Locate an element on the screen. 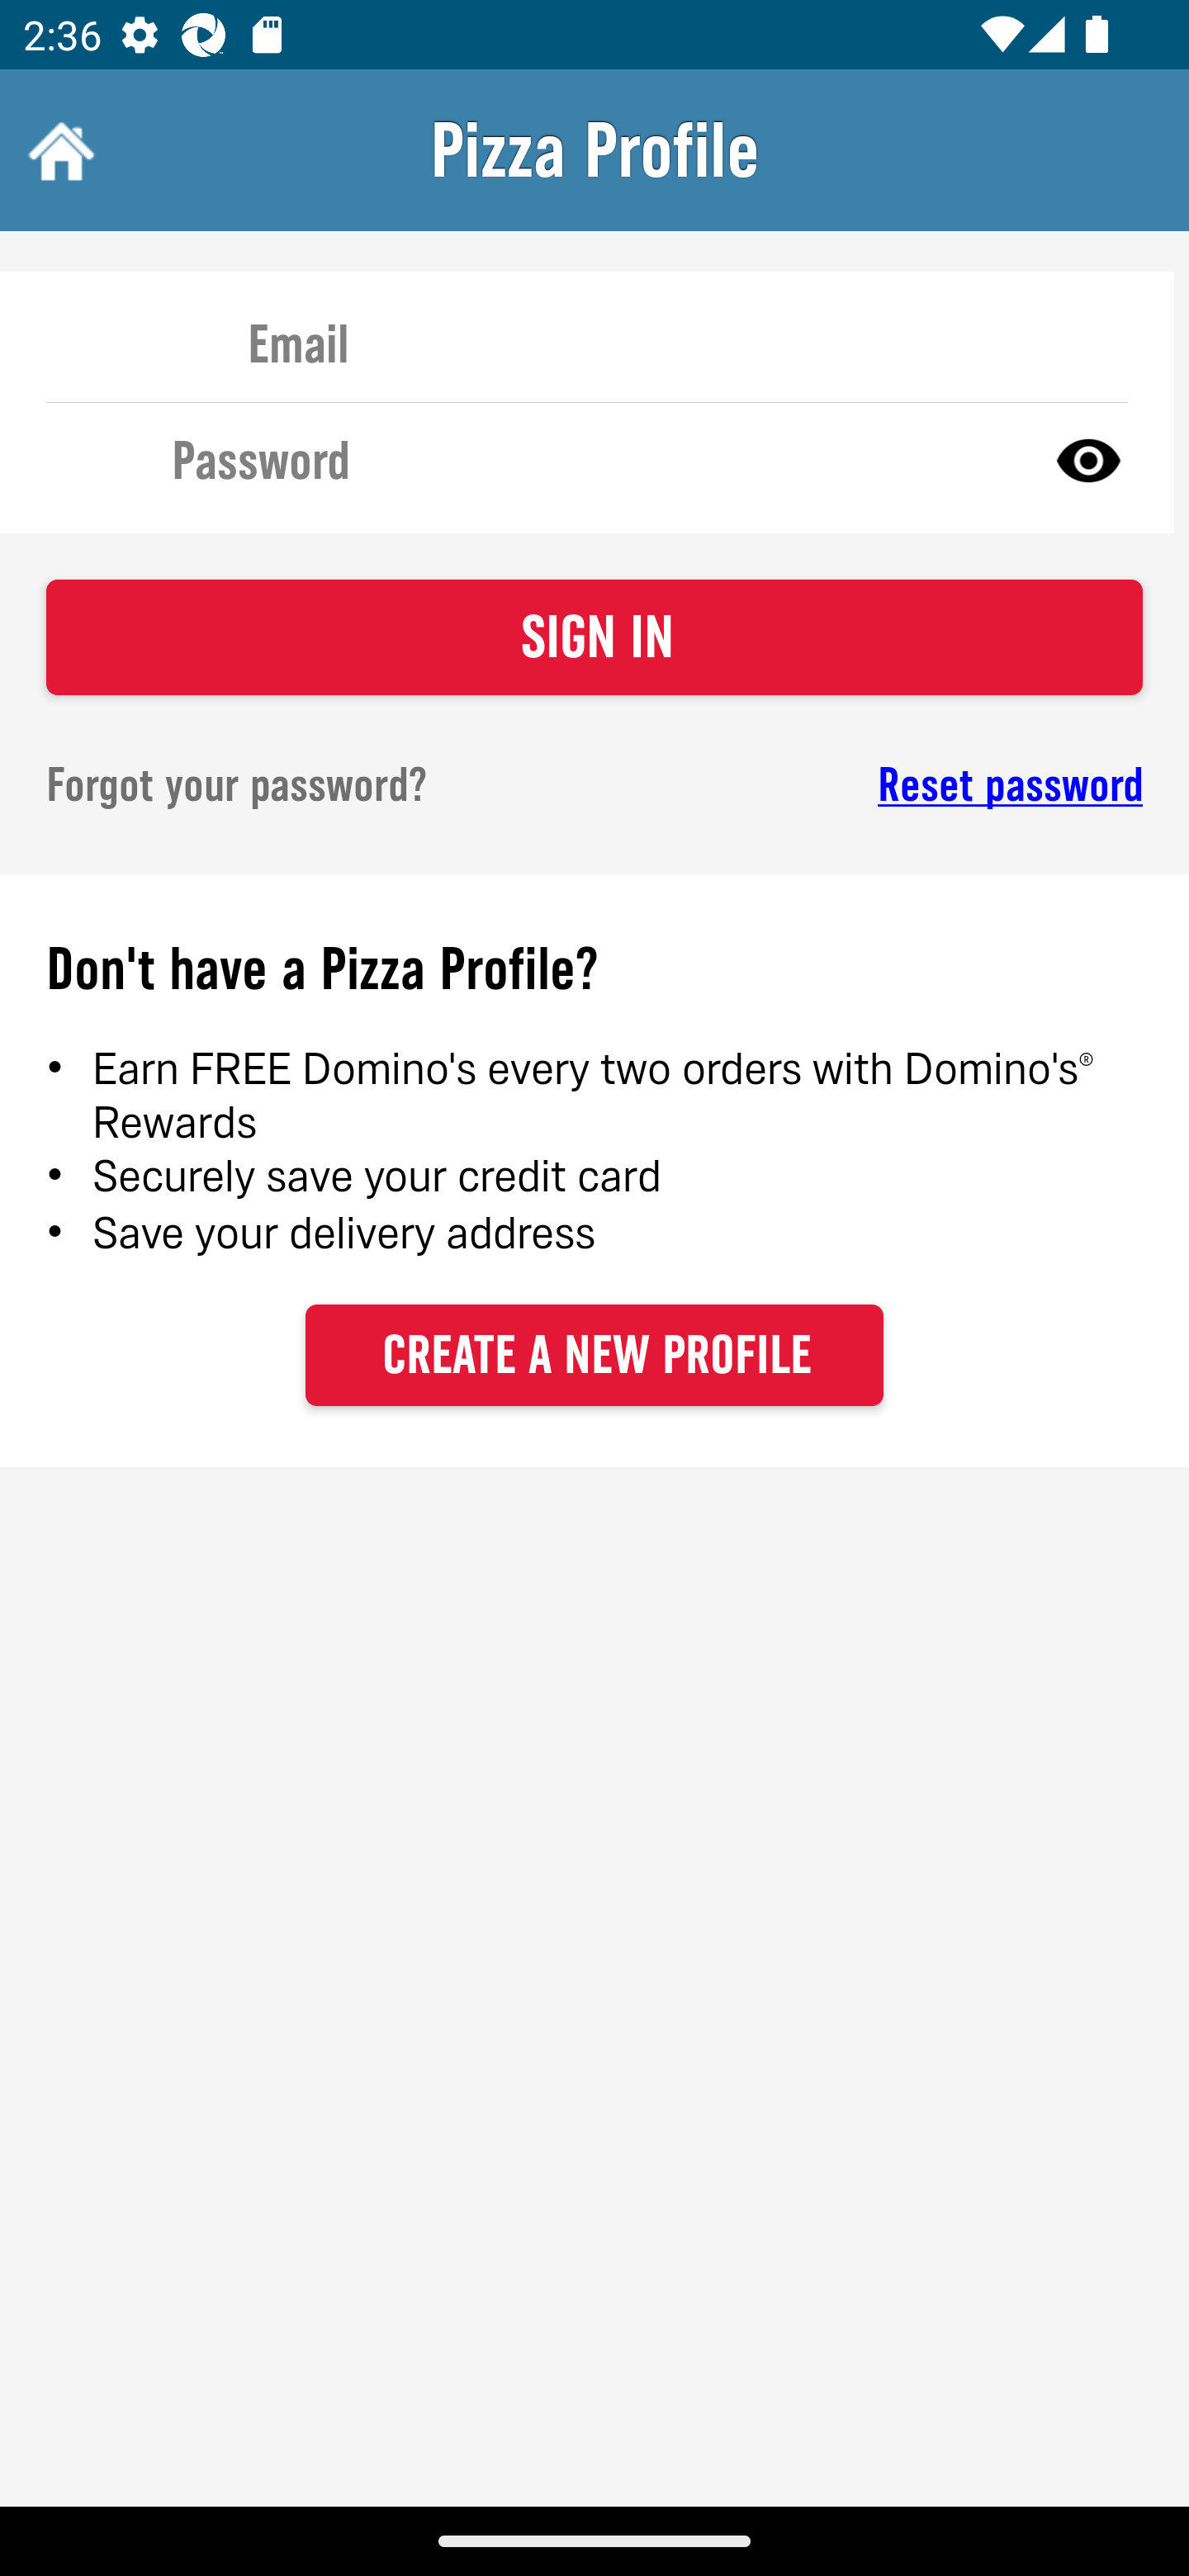 Image resolution: width=1189 pixels, height=2576 pixels. Home is located at coordinates (58, 150).